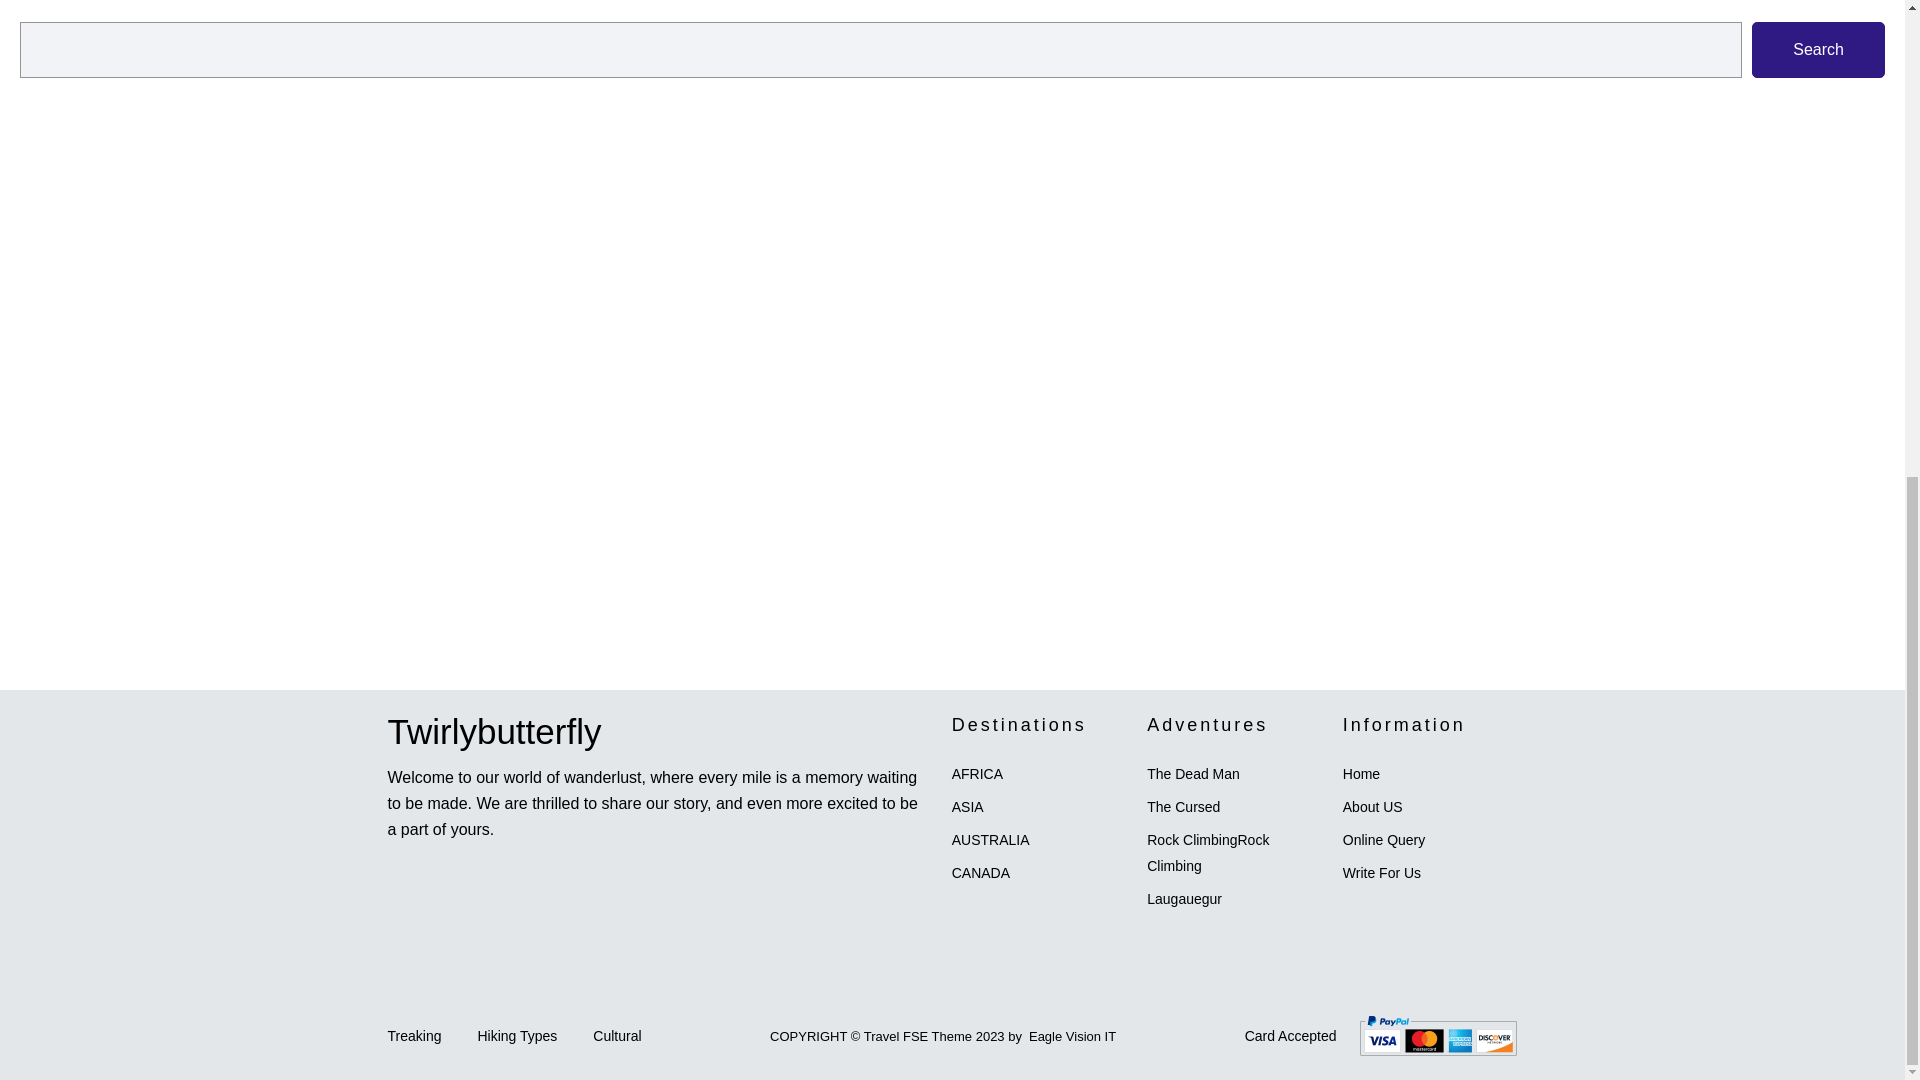 The image size is (1920, 1080). Describe the element at coordinates (1184, 899) in the screenshot. I see `Laugauegur` at that location.